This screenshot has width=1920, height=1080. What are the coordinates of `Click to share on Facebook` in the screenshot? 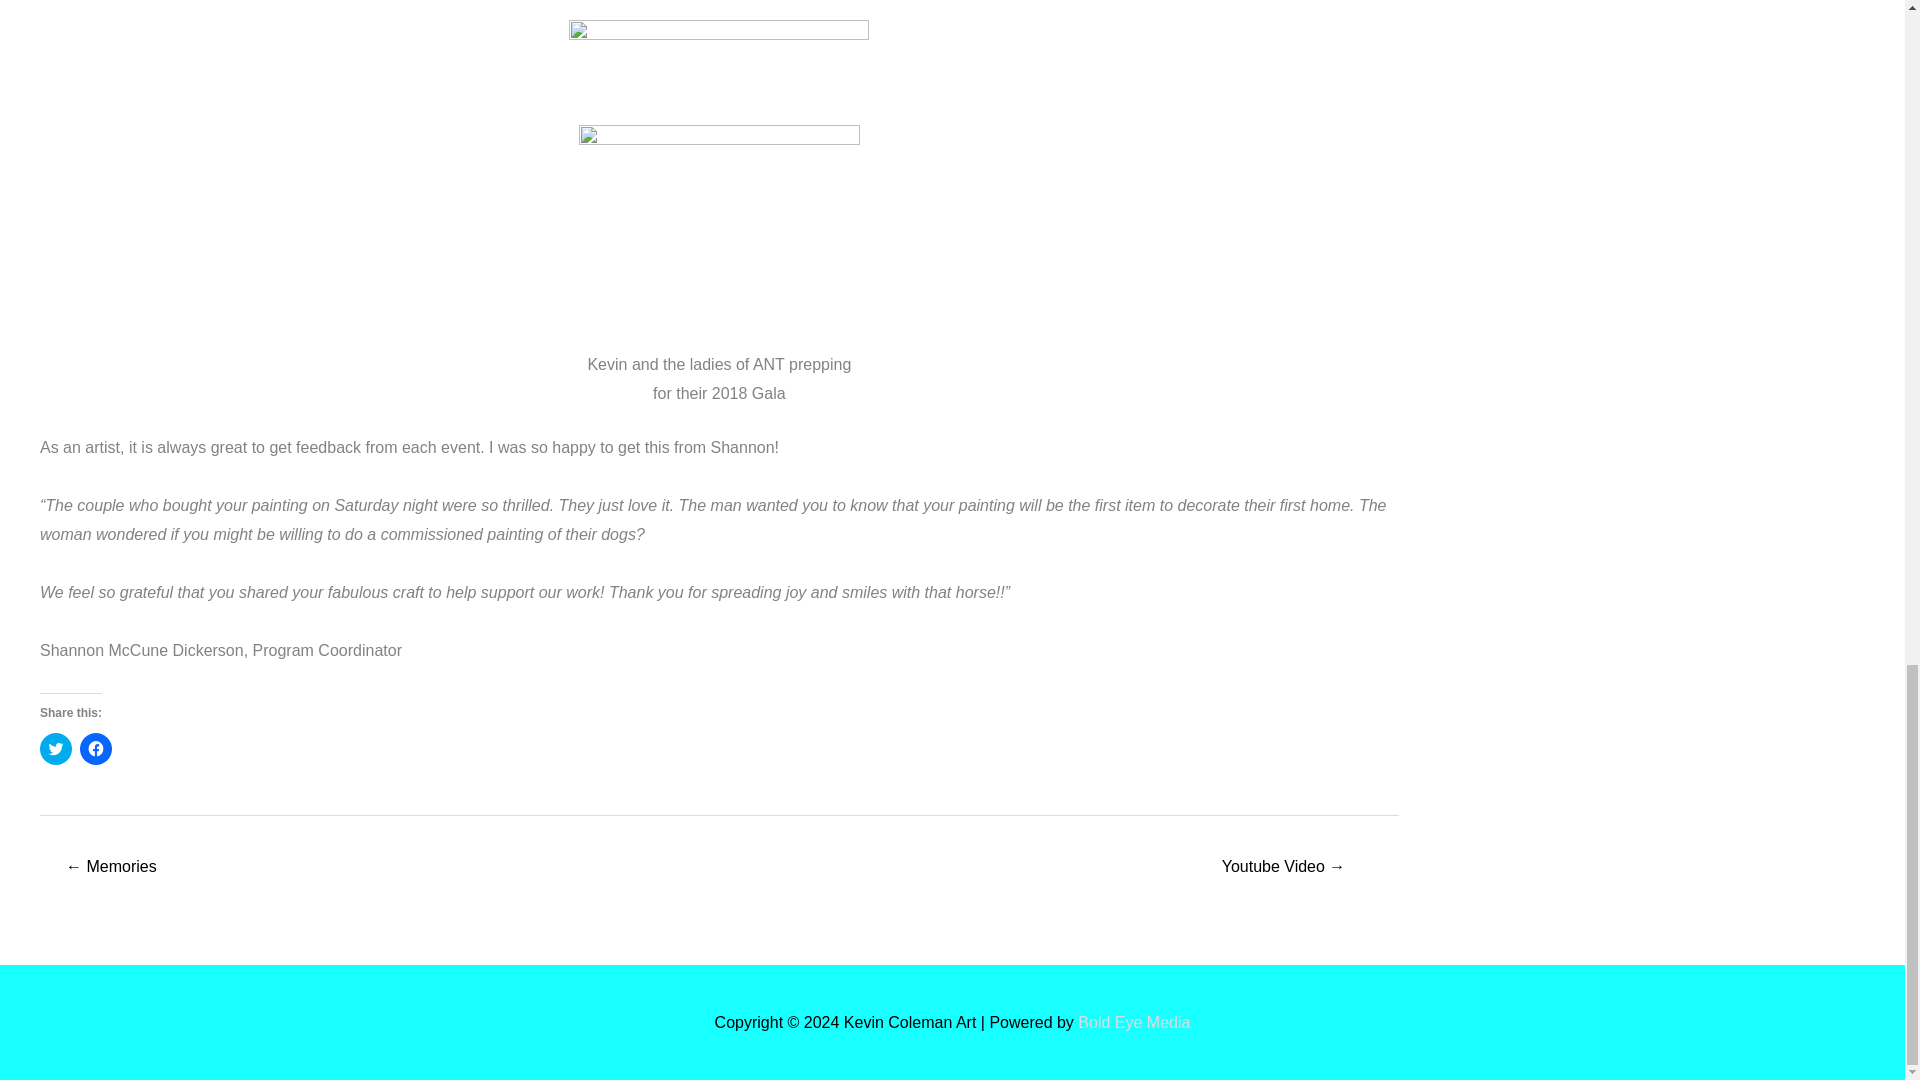 It's located at (96, 748).